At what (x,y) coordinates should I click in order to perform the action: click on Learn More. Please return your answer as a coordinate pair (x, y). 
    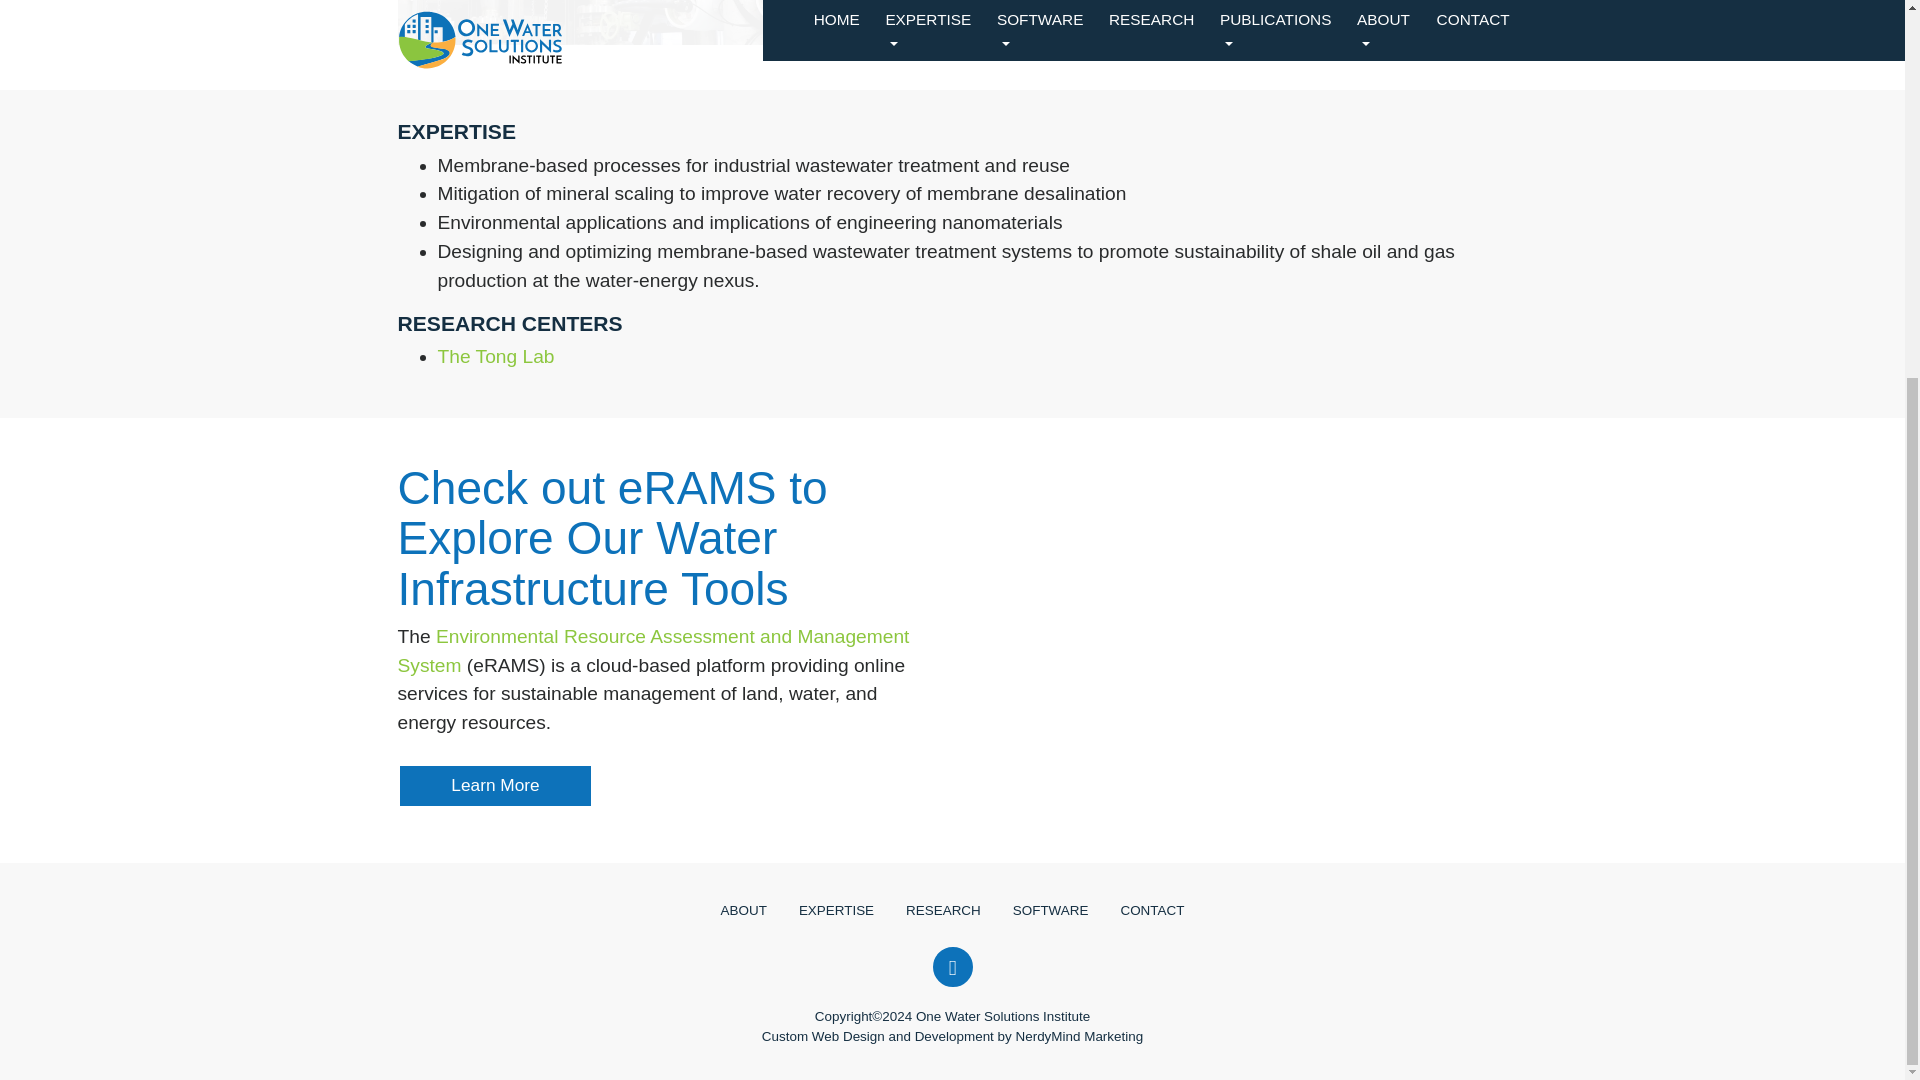
    Looking at the image, I should click on (495, 785).